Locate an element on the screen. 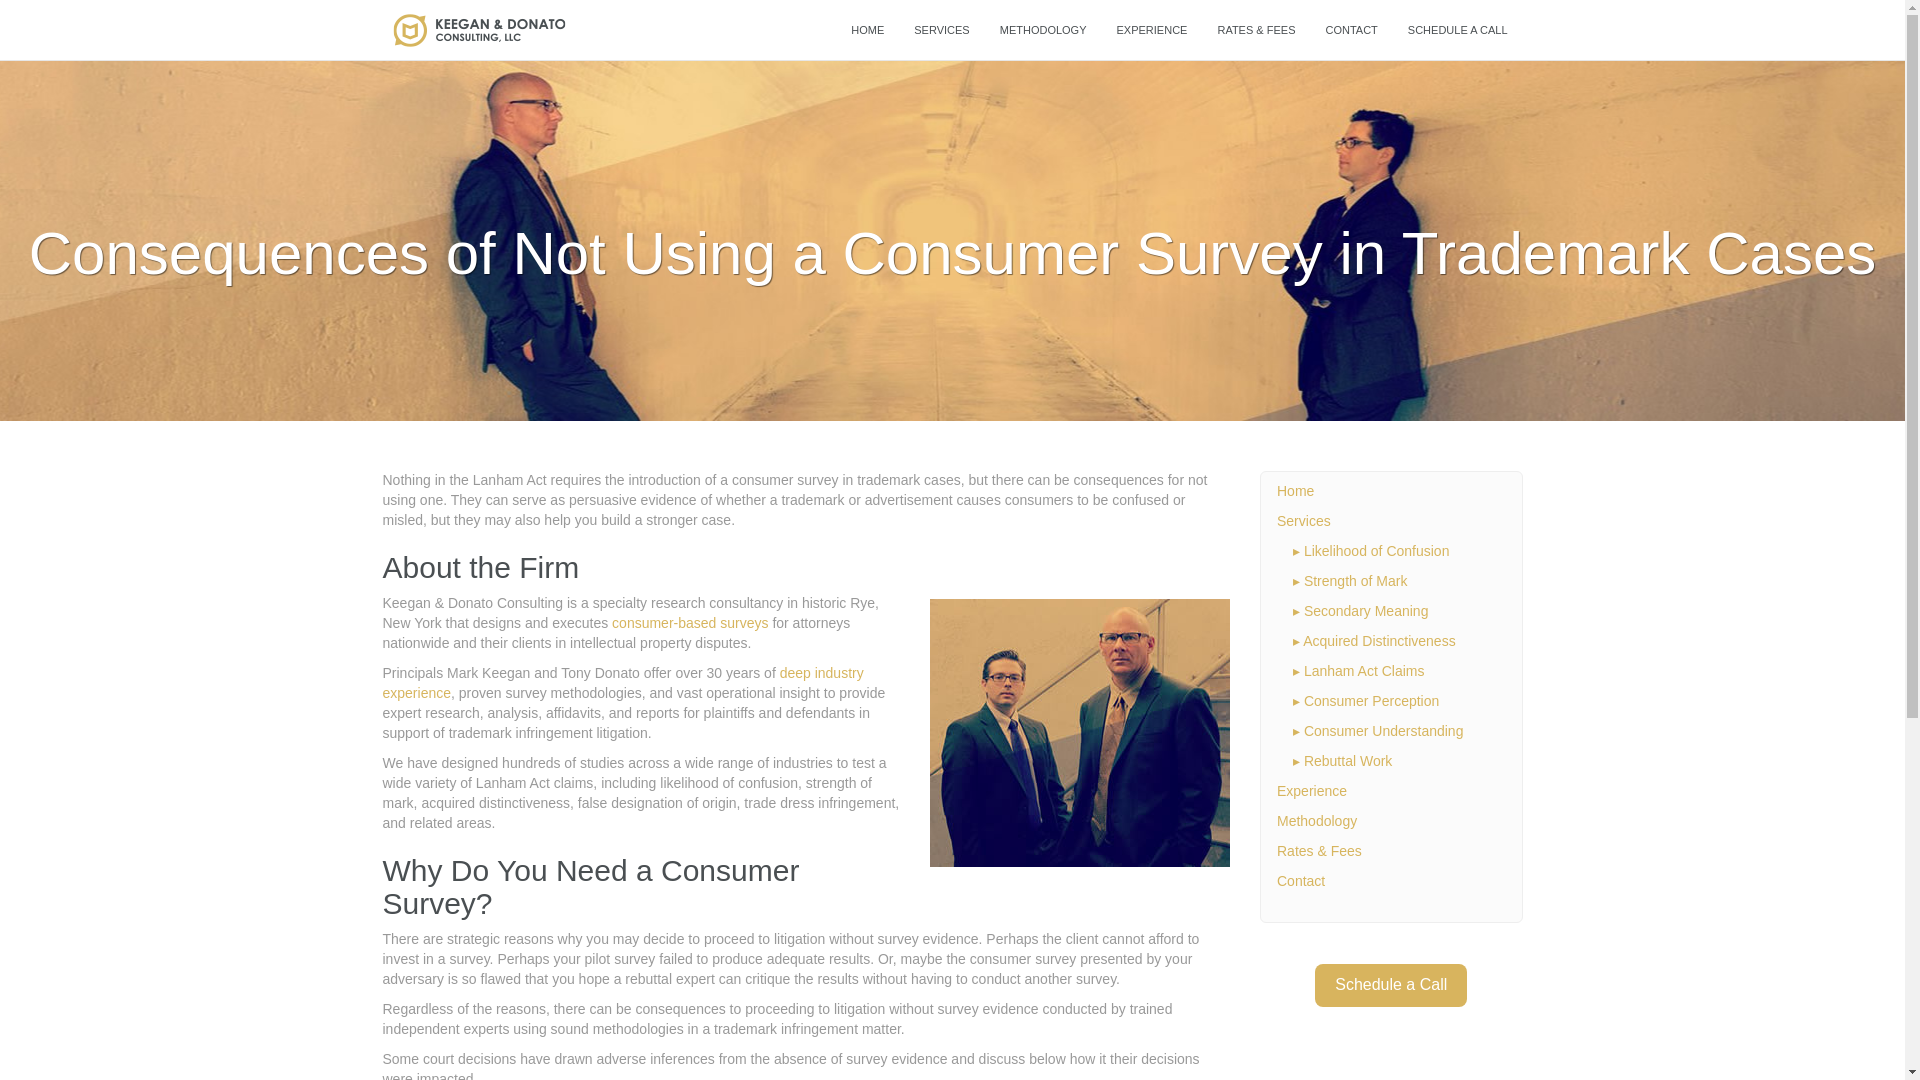  Contact is located at coordinates (1350, 30).